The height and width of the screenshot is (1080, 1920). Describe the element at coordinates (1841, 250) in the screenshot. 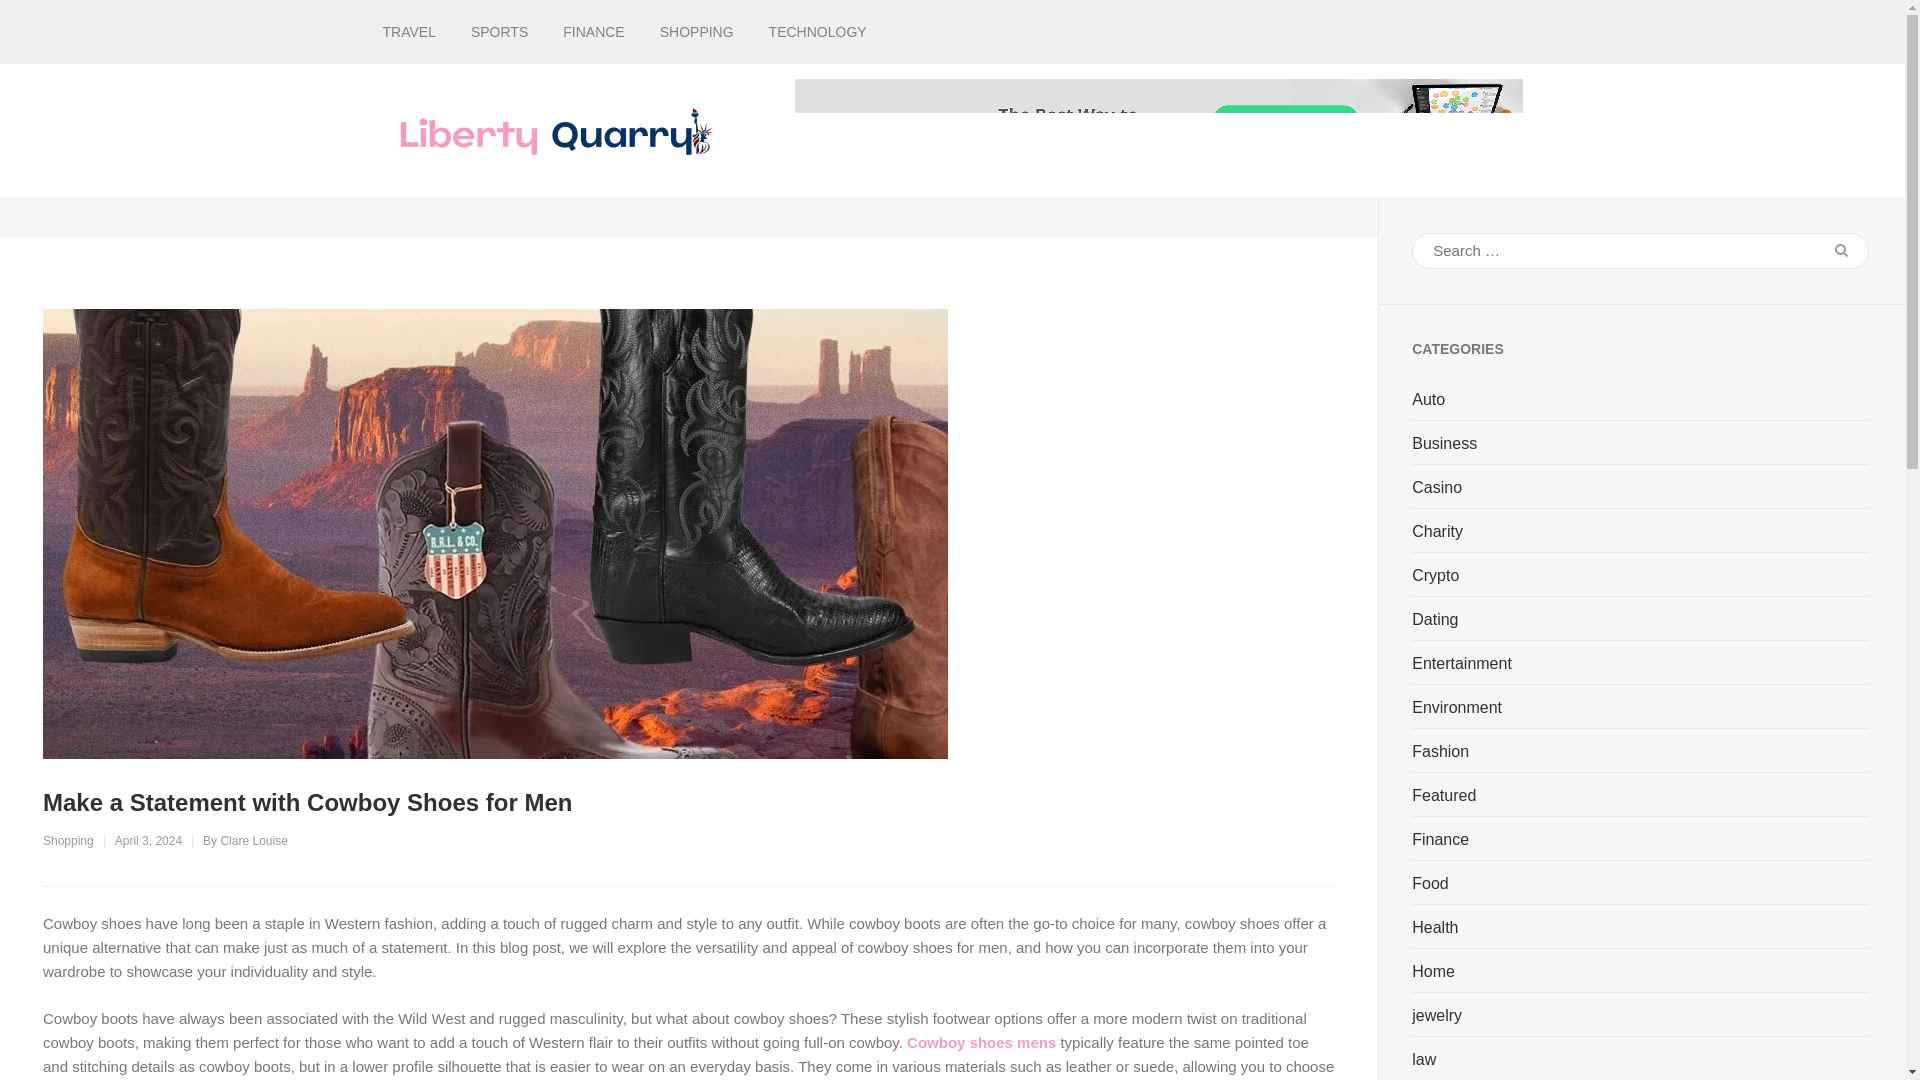

I see `Search` at that location.